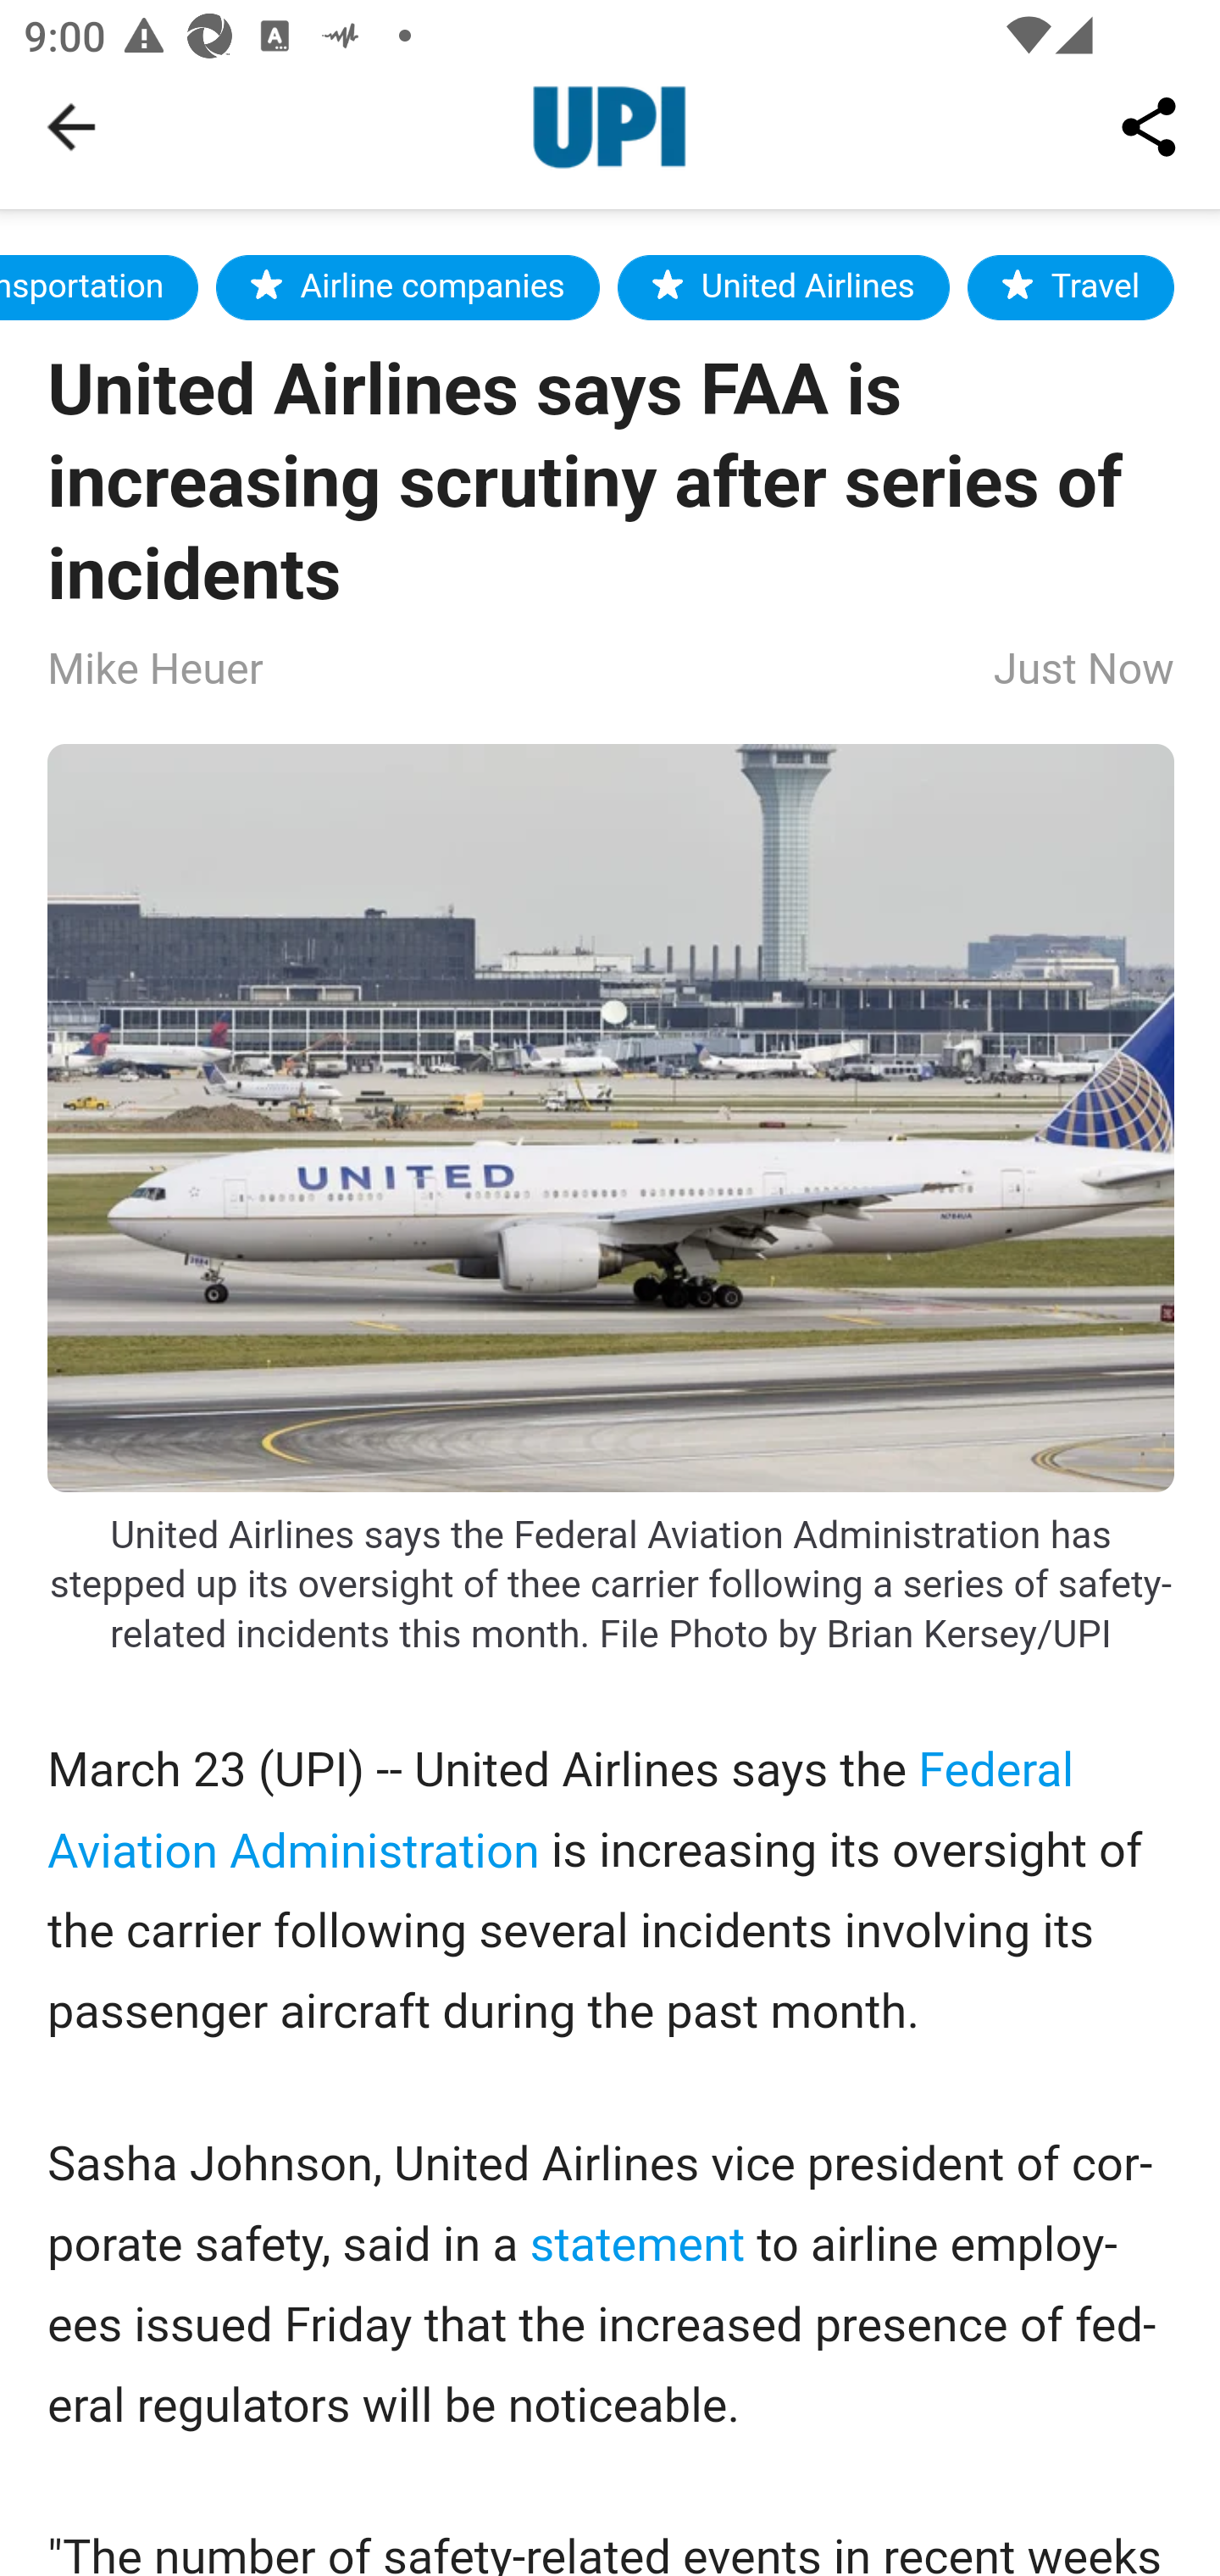 The height and width of the screenshot is (2576, 1220). What do you see at coordinates (562, 1809) in the screenshot?
I see `Federal Aviation Administration` at bounding box center [562, 1809].